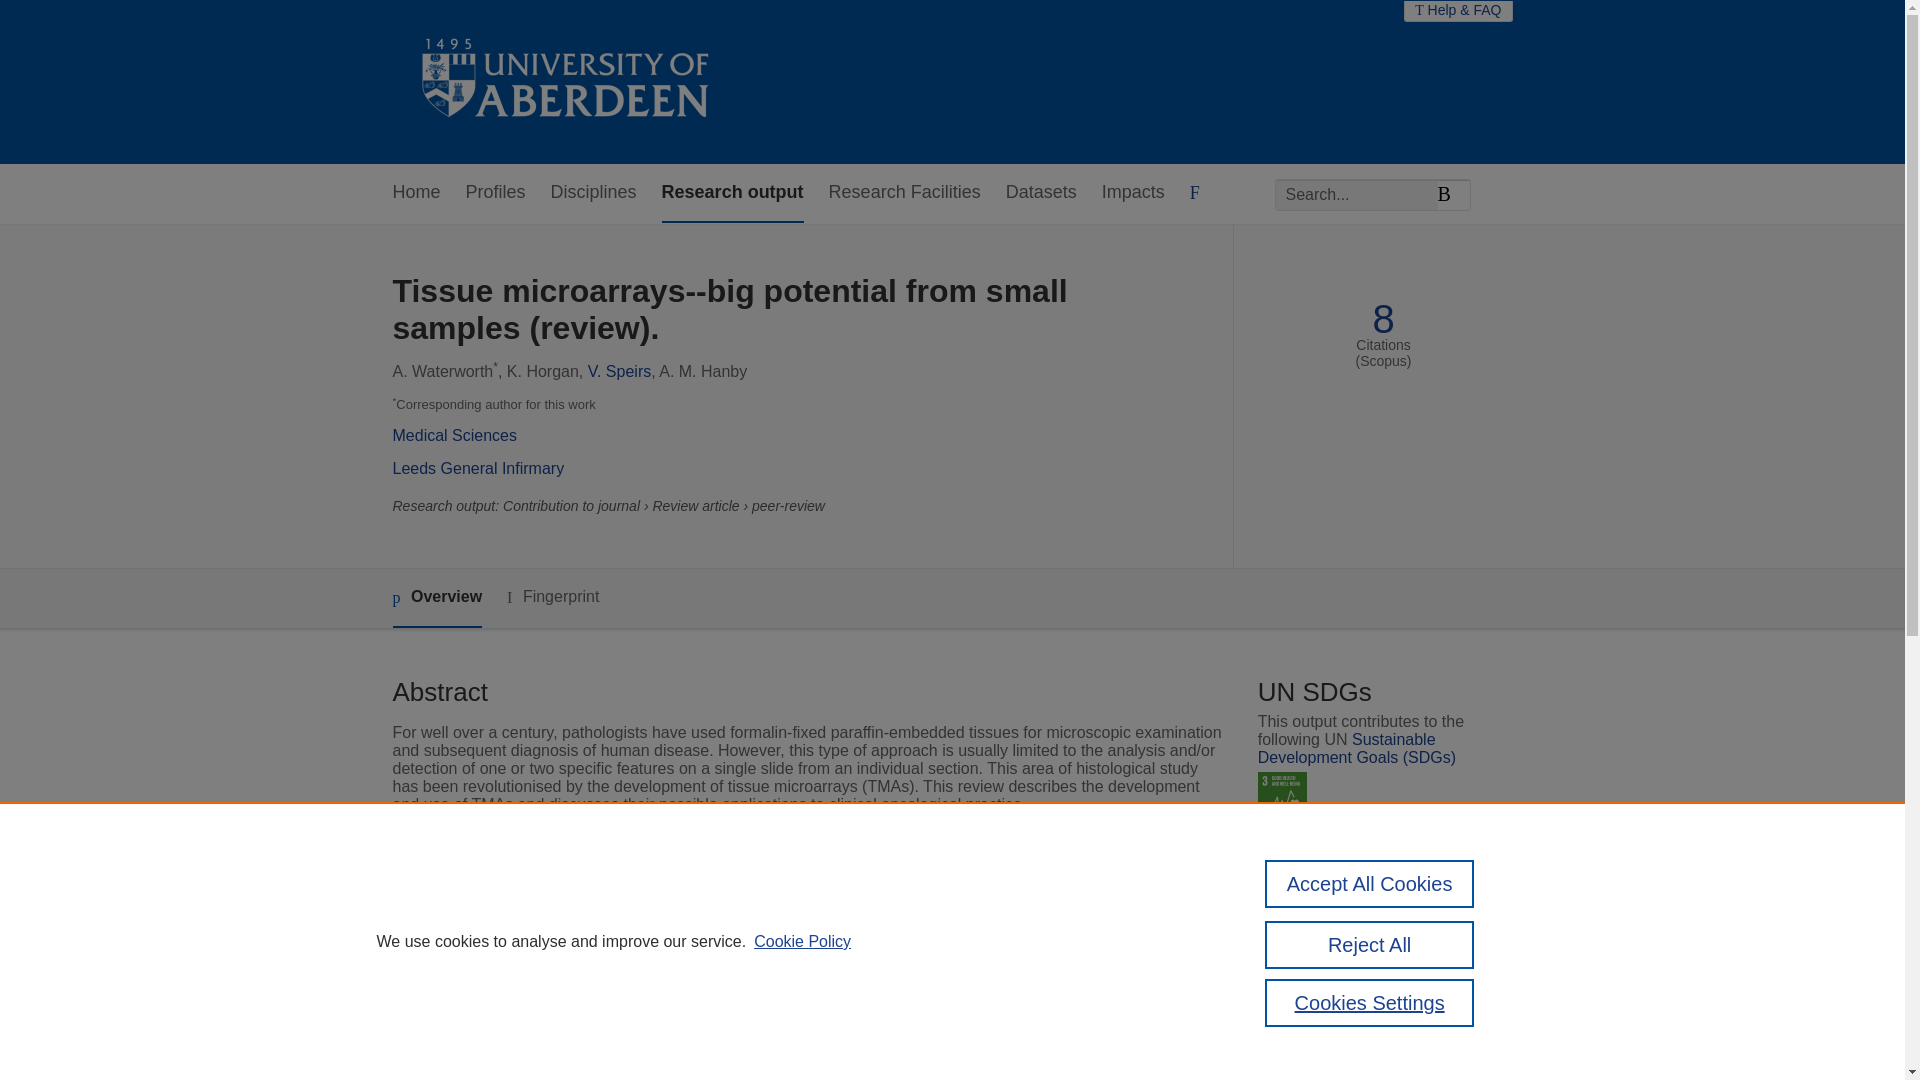  What do you see at coordinates (1282, 796) in the screenshot?
I see `SDG 3 - Good Health and Well-being` at bounding box center [1282, 796].